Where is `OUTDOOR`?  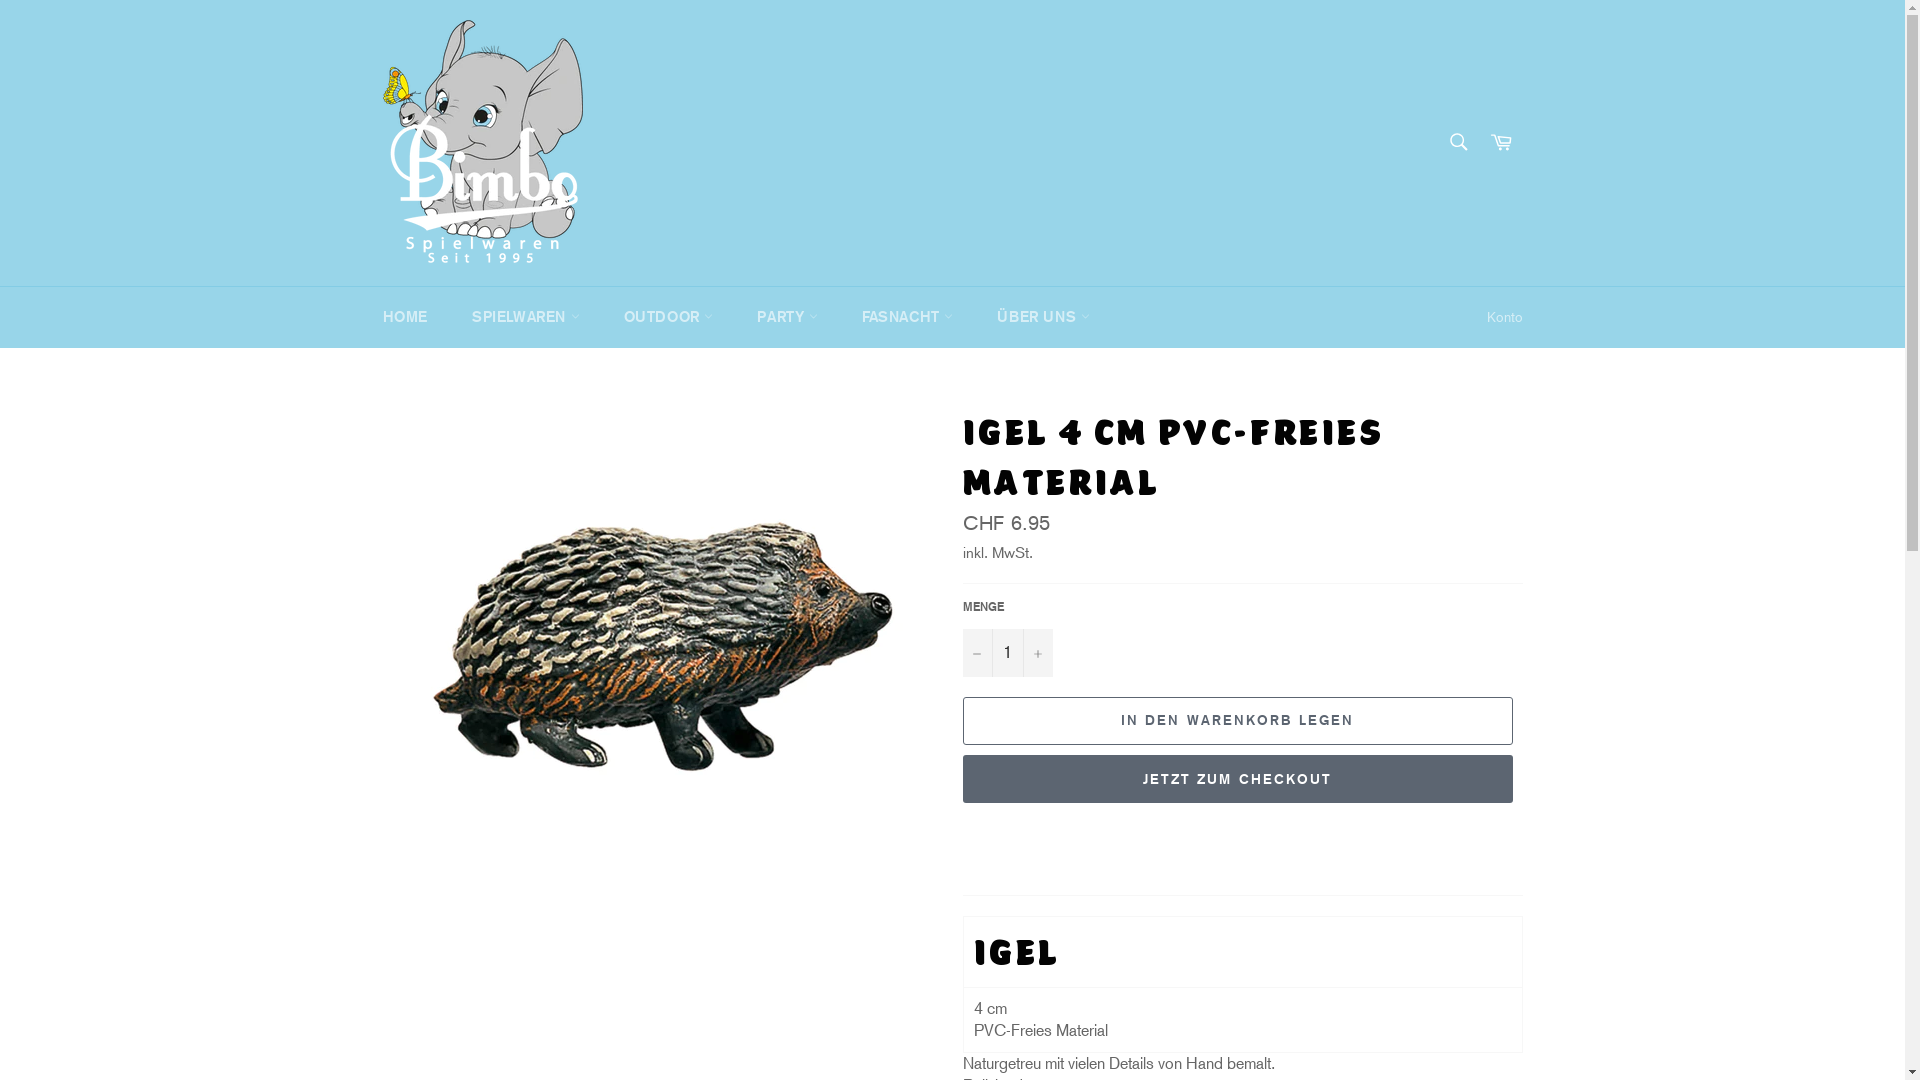 OUTDOOR is located at coordinates (669, 318).